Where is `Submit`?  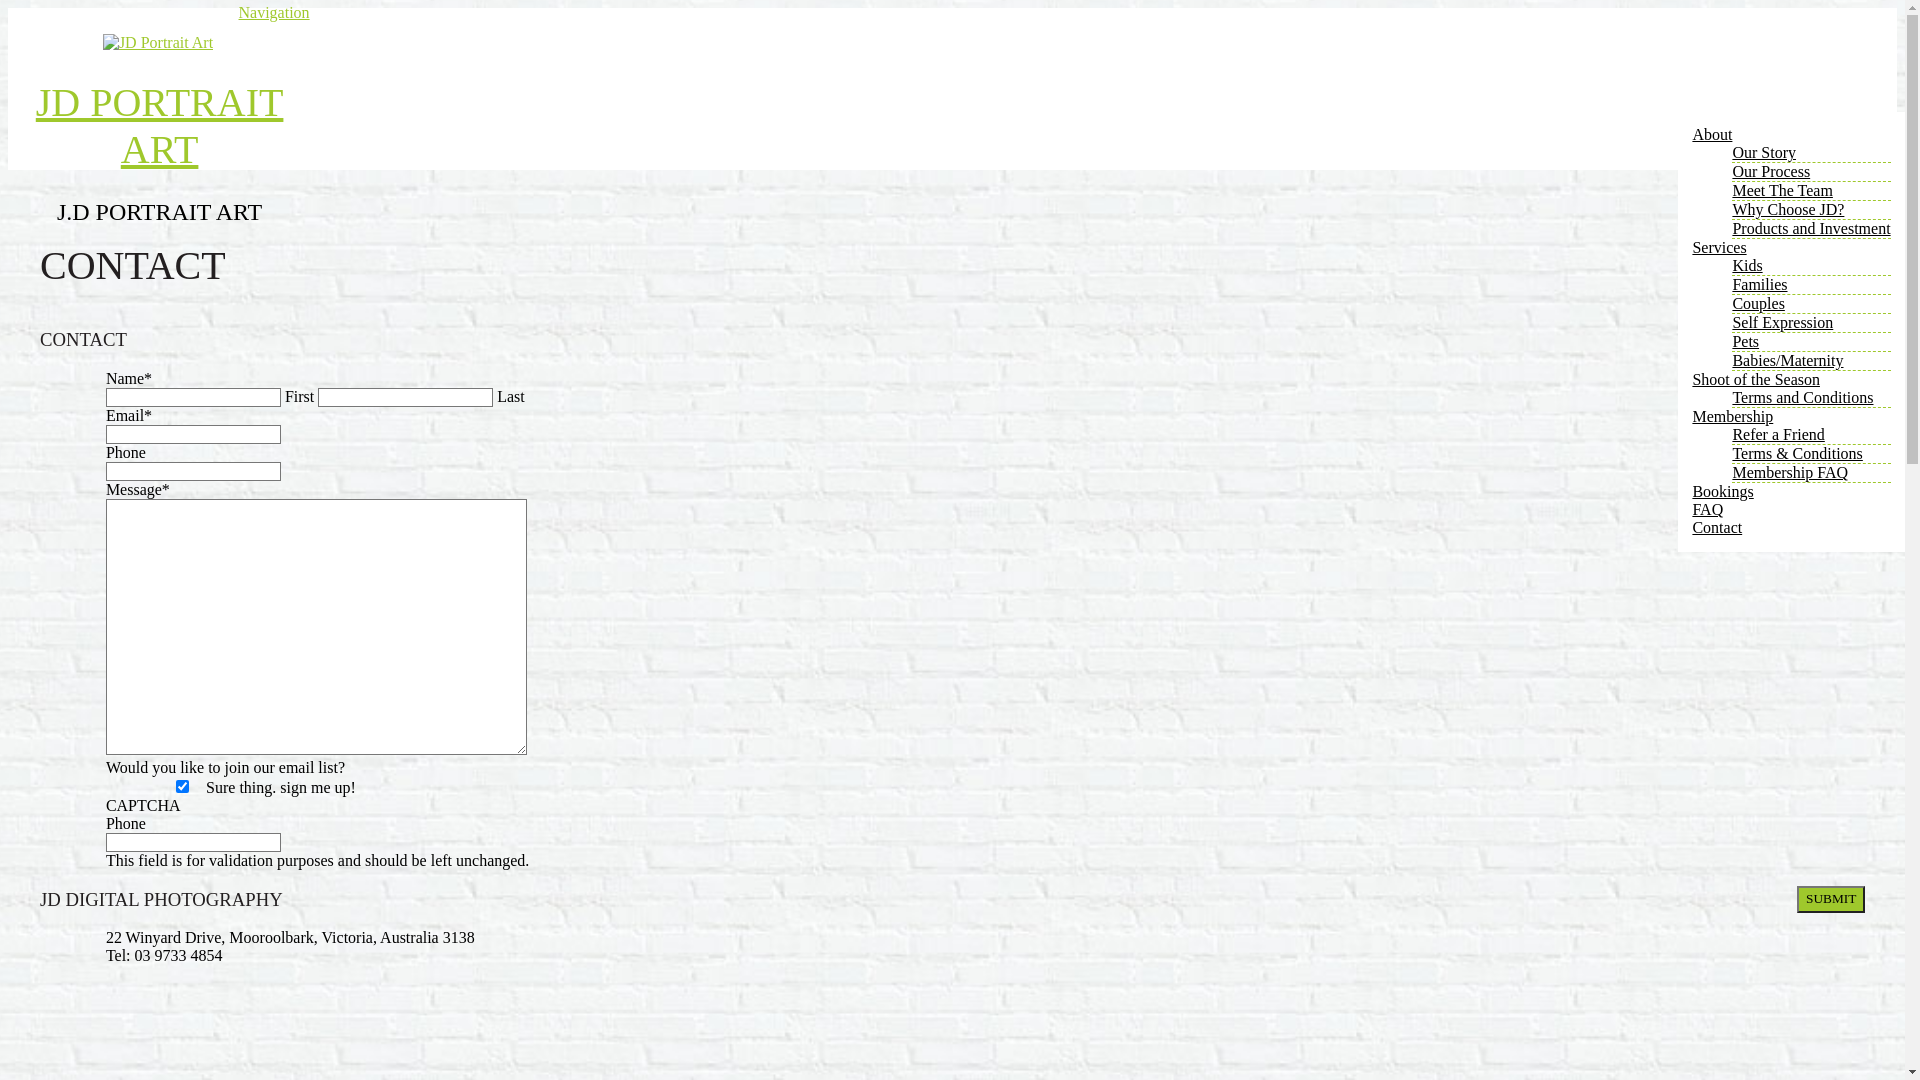
Submit is located at coordinates (1831, 900).